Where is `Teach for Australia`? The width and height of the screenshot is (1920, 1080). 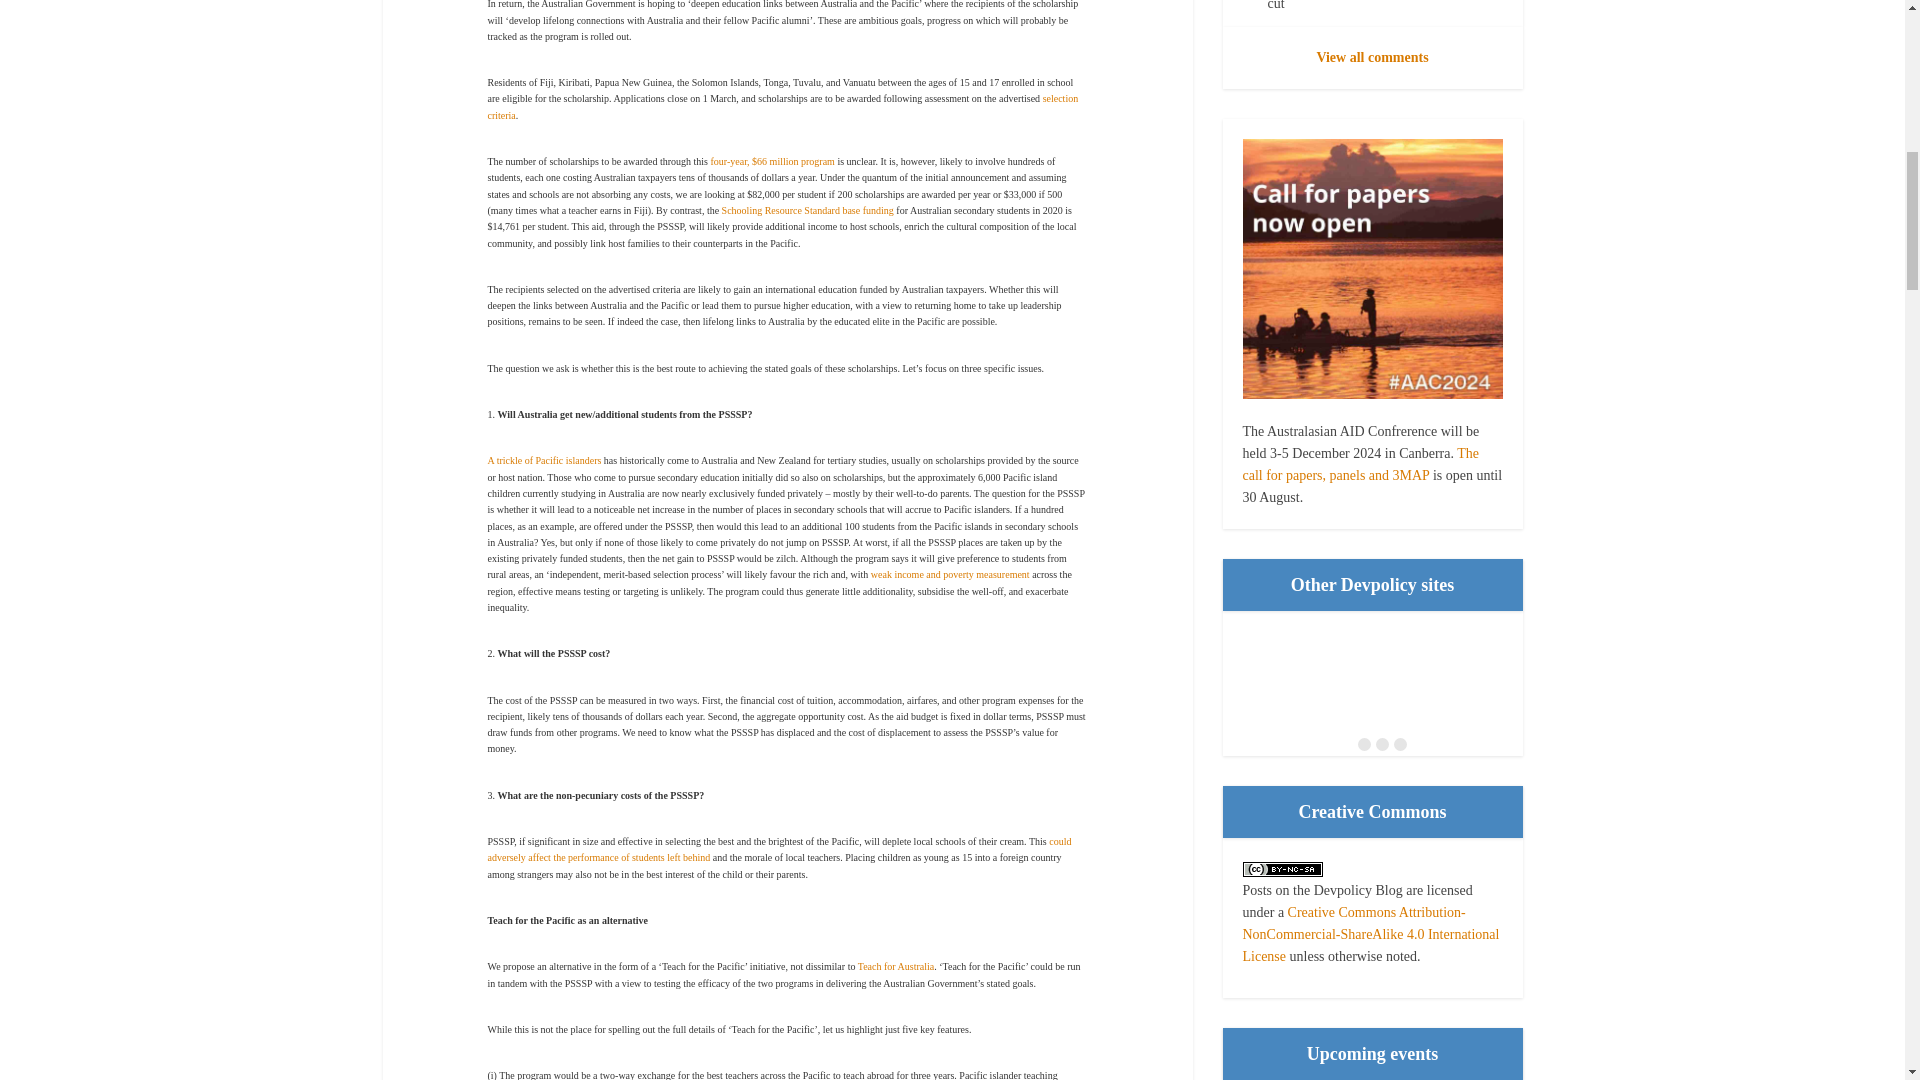
Teach for Australia is located at coordinates (896, 966).